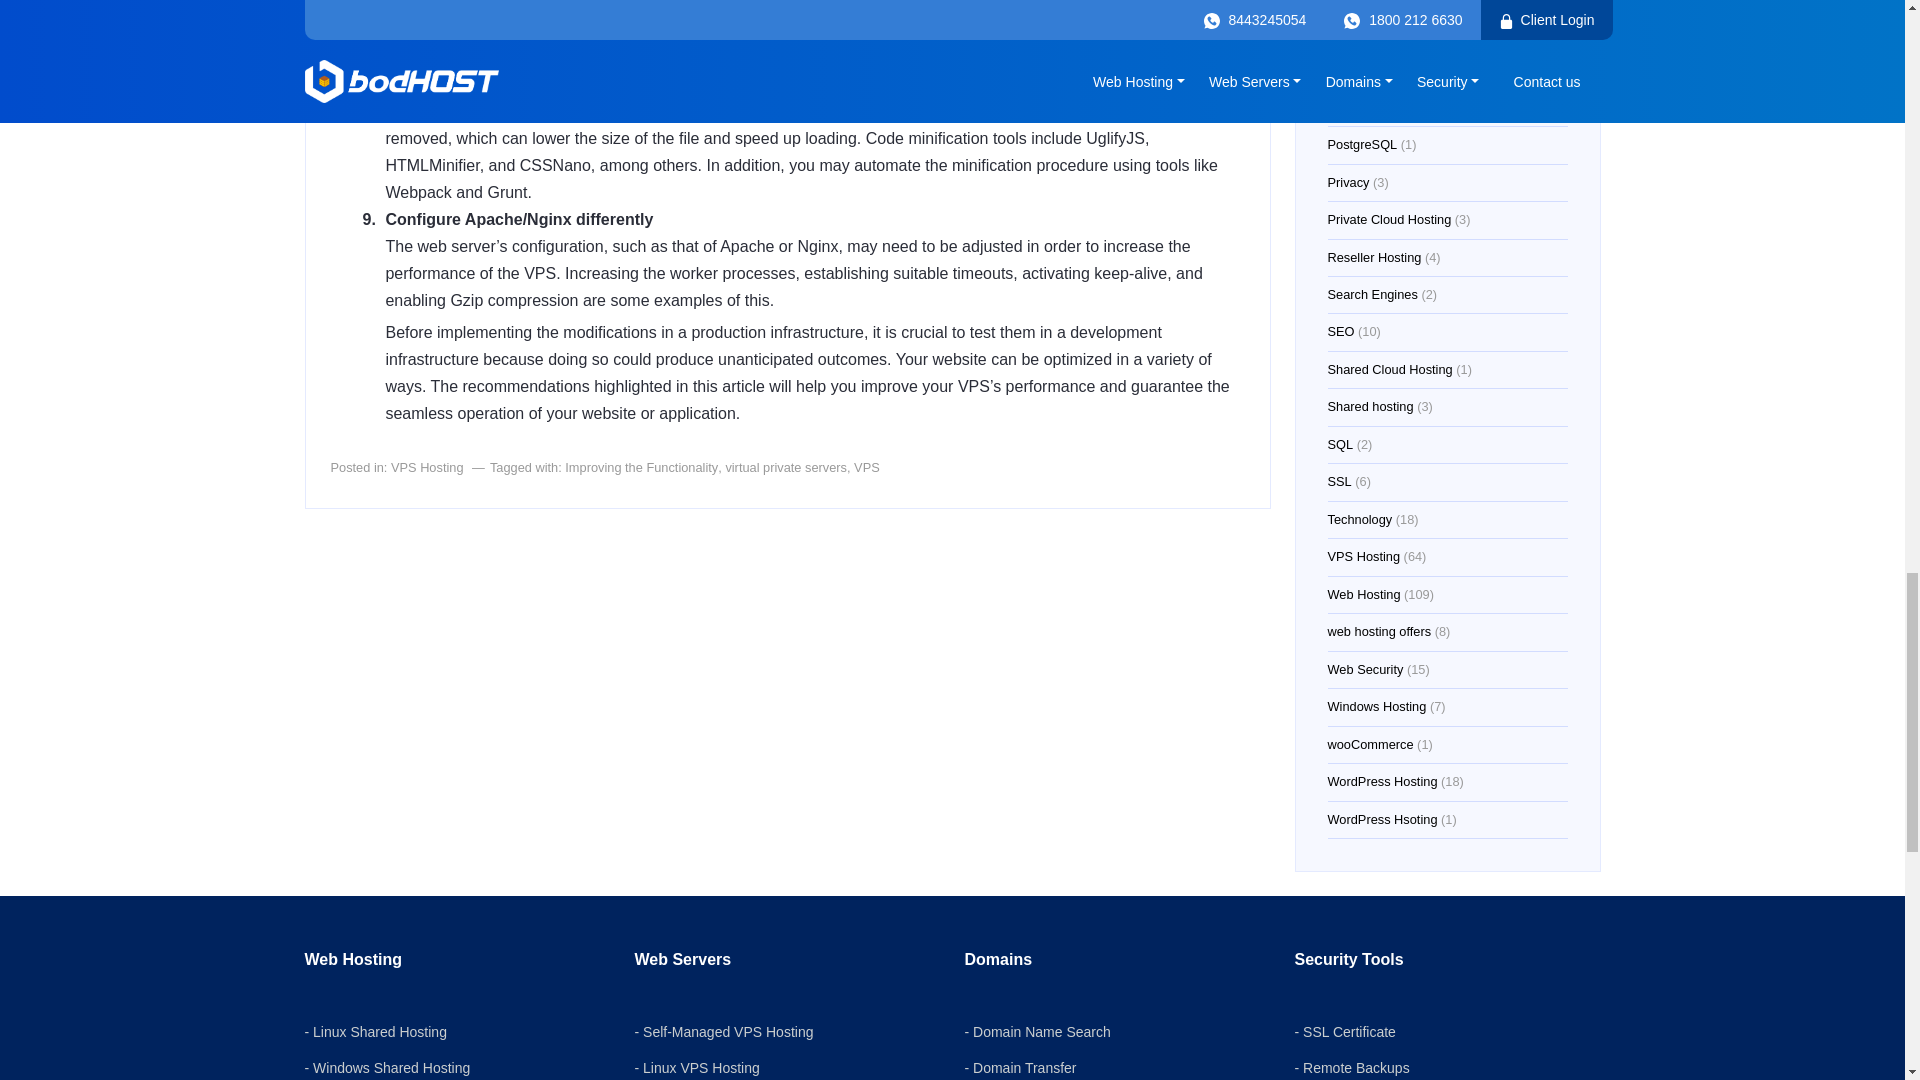 The image size is (1920, 1080). What do you see at coordinates (786, 468) in the screenshot?
I see `virtual private servers` at bounding box center [786, 468].